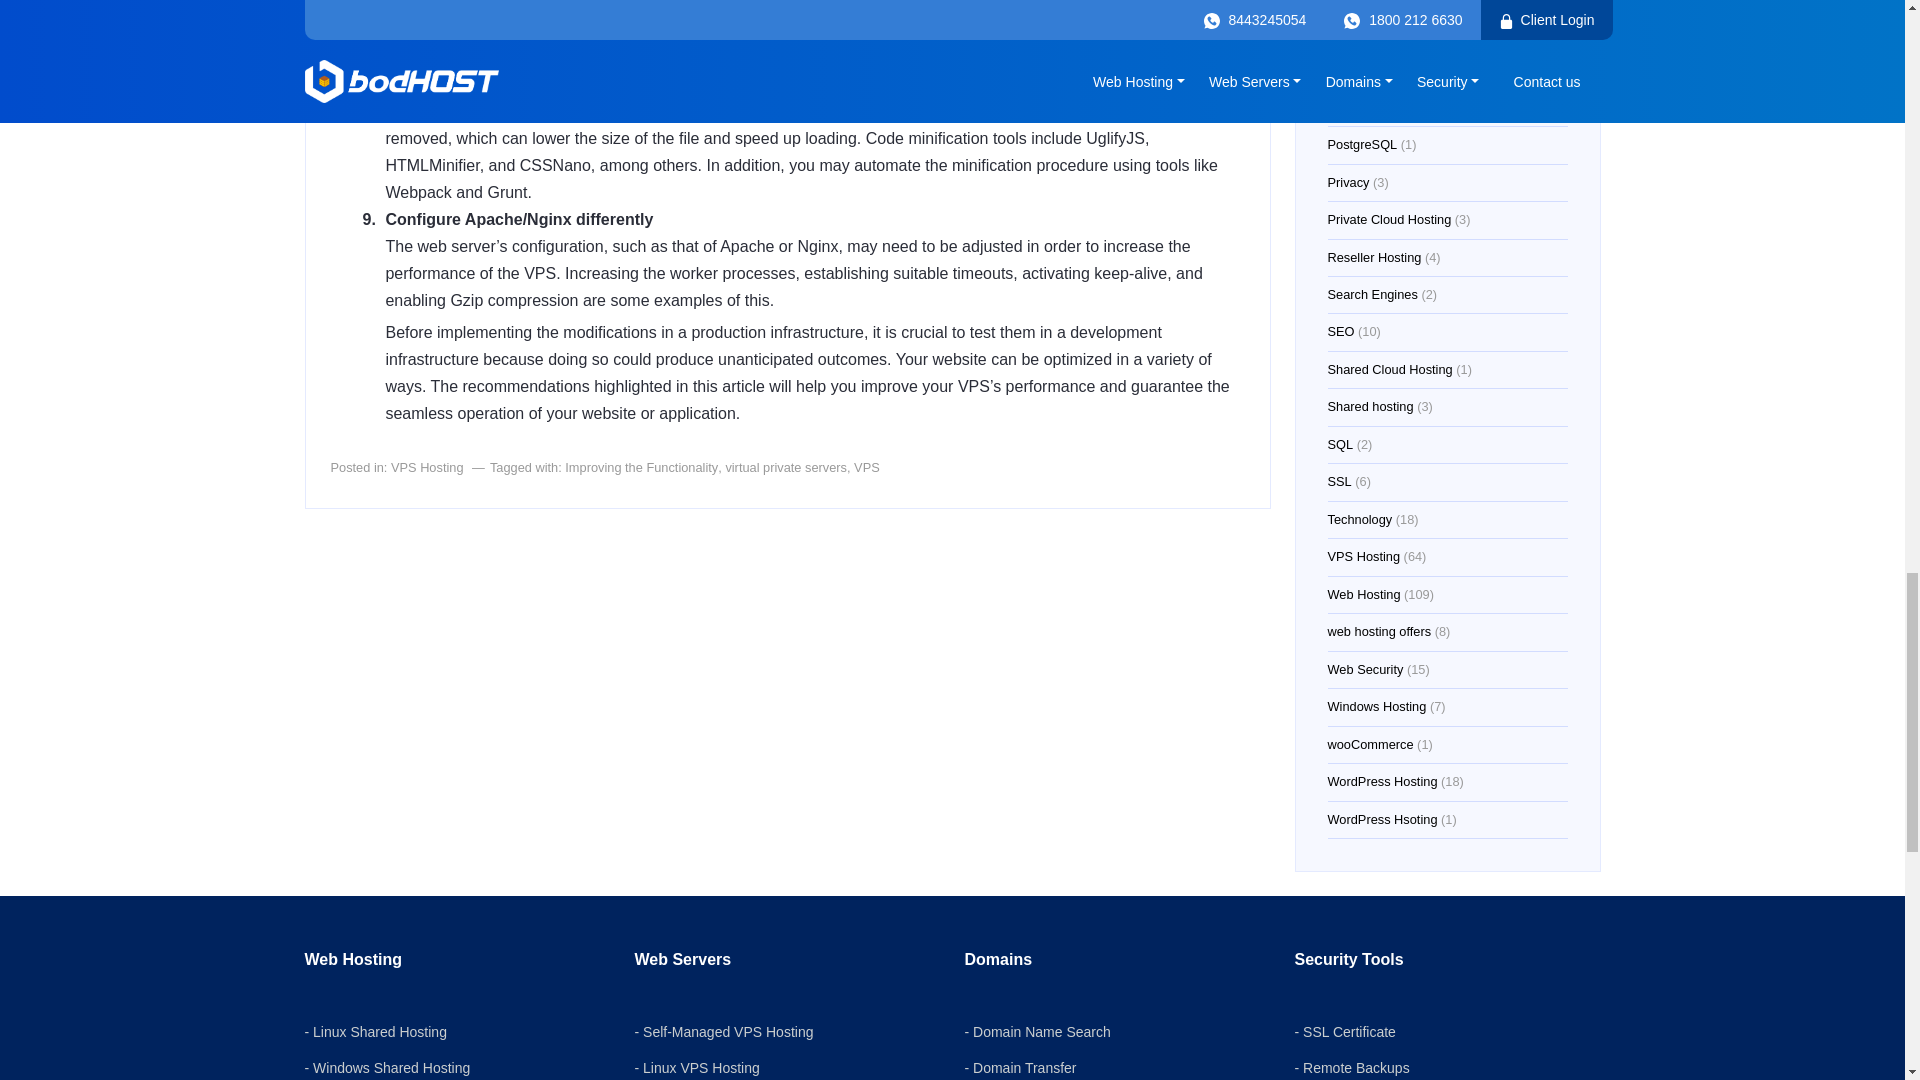 The image size is (1920, 1080). What do you see at coordinates (786, 468) in the screenshot?
I see `virtual private servers` at bounding box center [786, 468].